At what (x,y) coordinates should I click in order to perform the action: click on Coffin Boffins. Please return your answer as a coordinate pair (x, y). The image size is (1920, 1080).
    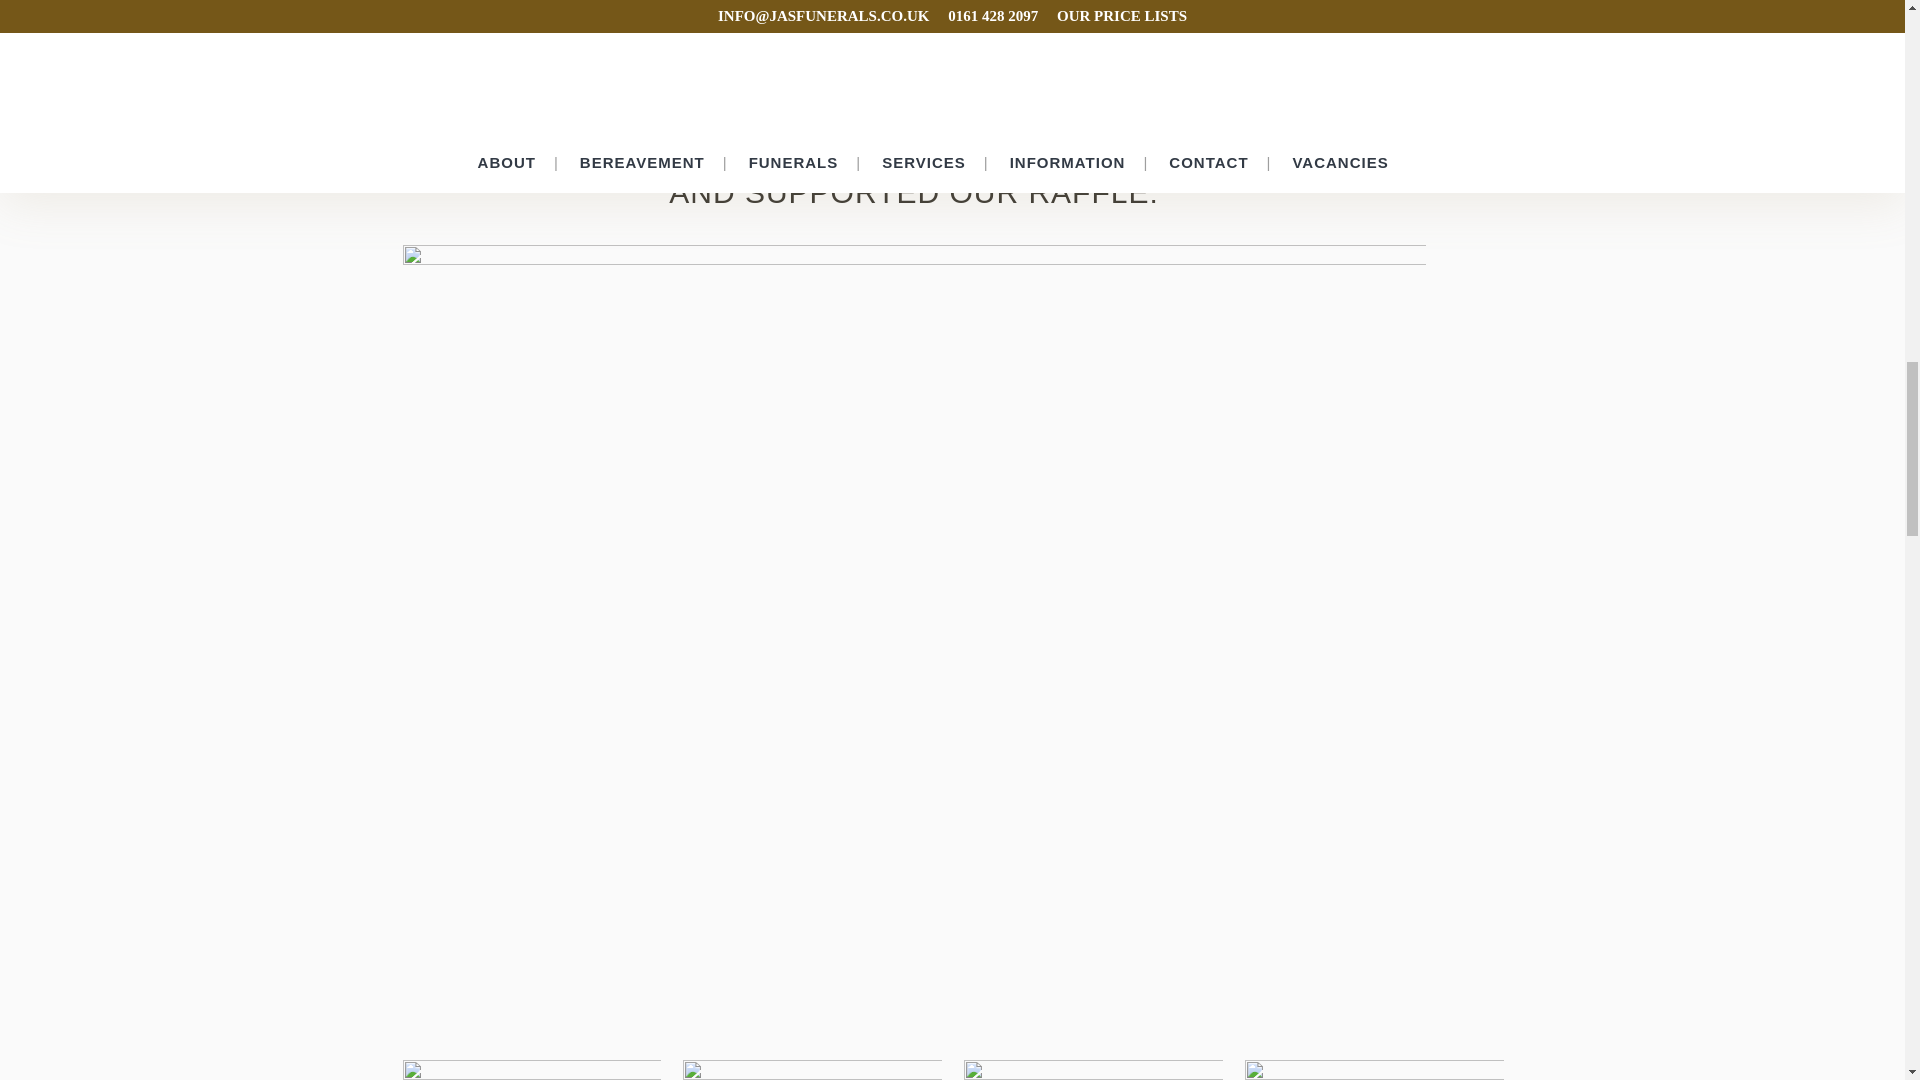
    Looking at the image, I should click on (812, 1070).